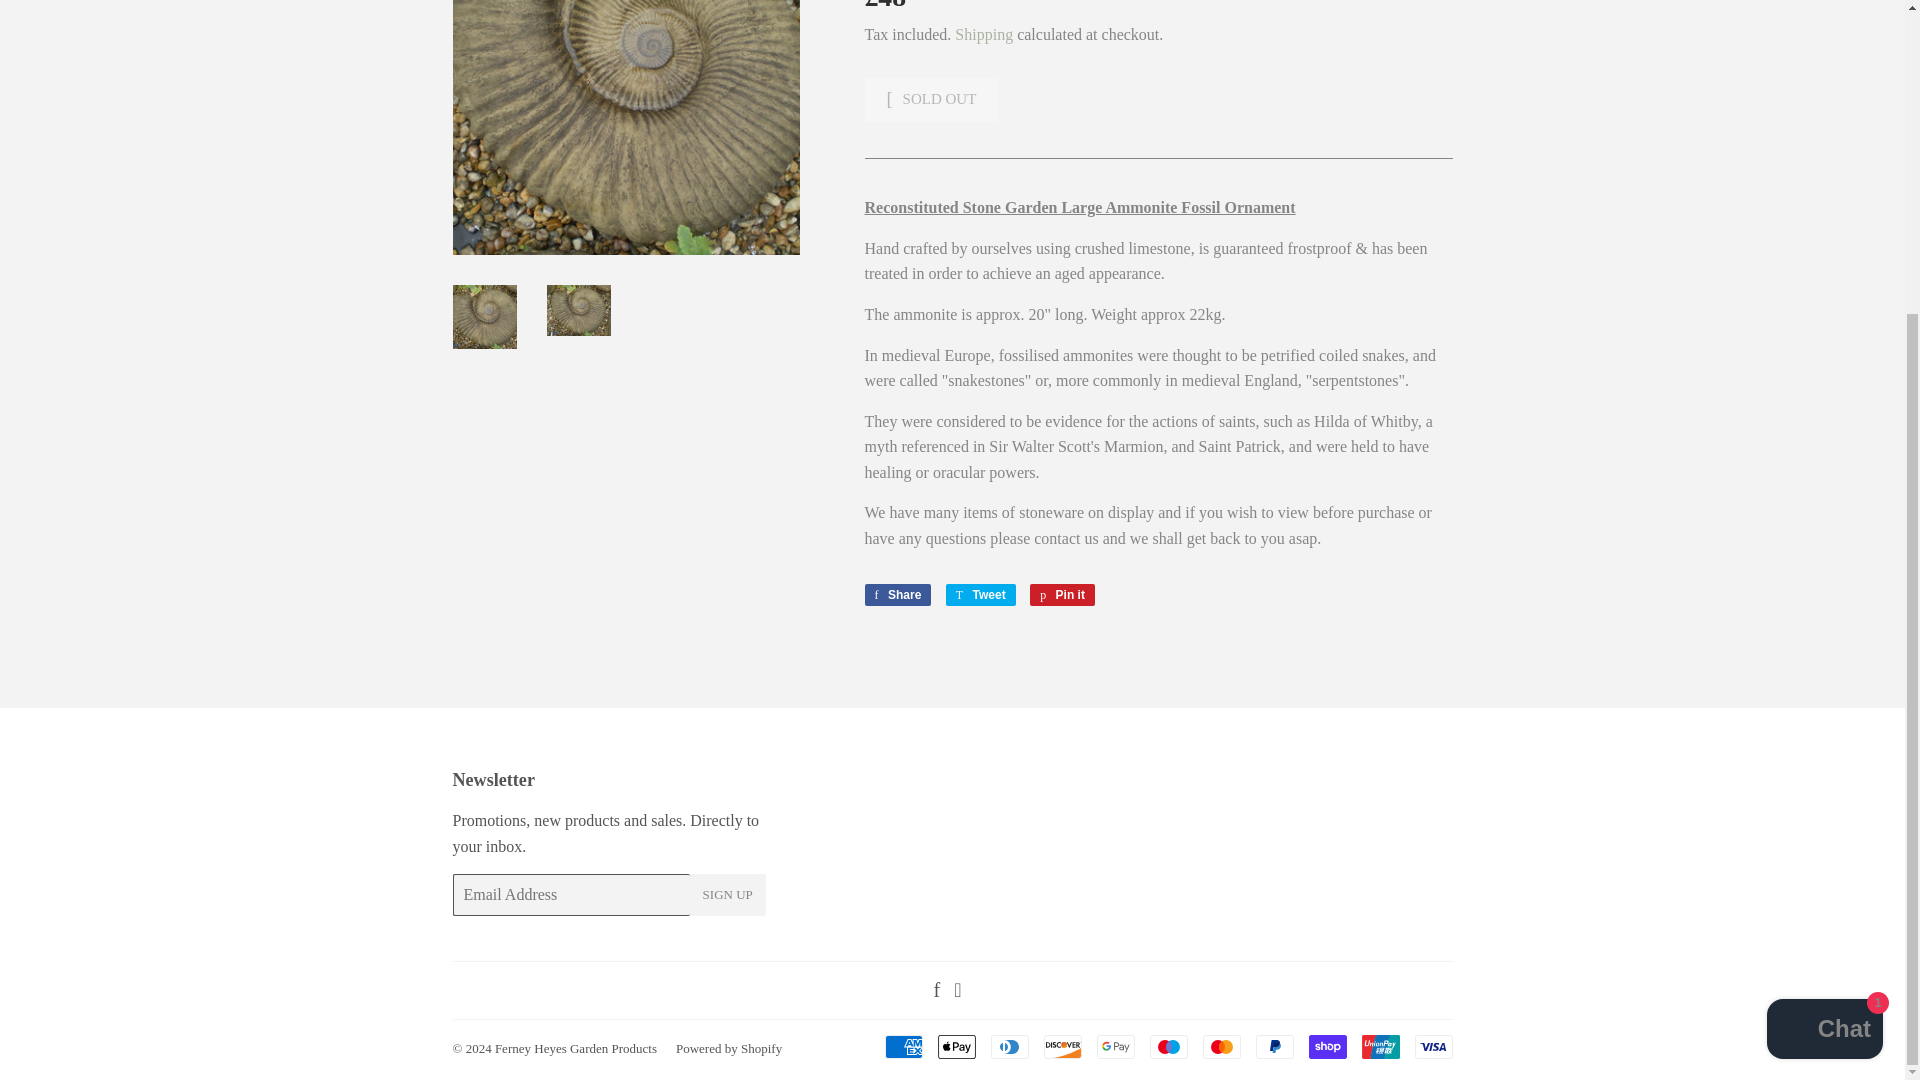  I want to click on Shipping, so click(1169, 1046).